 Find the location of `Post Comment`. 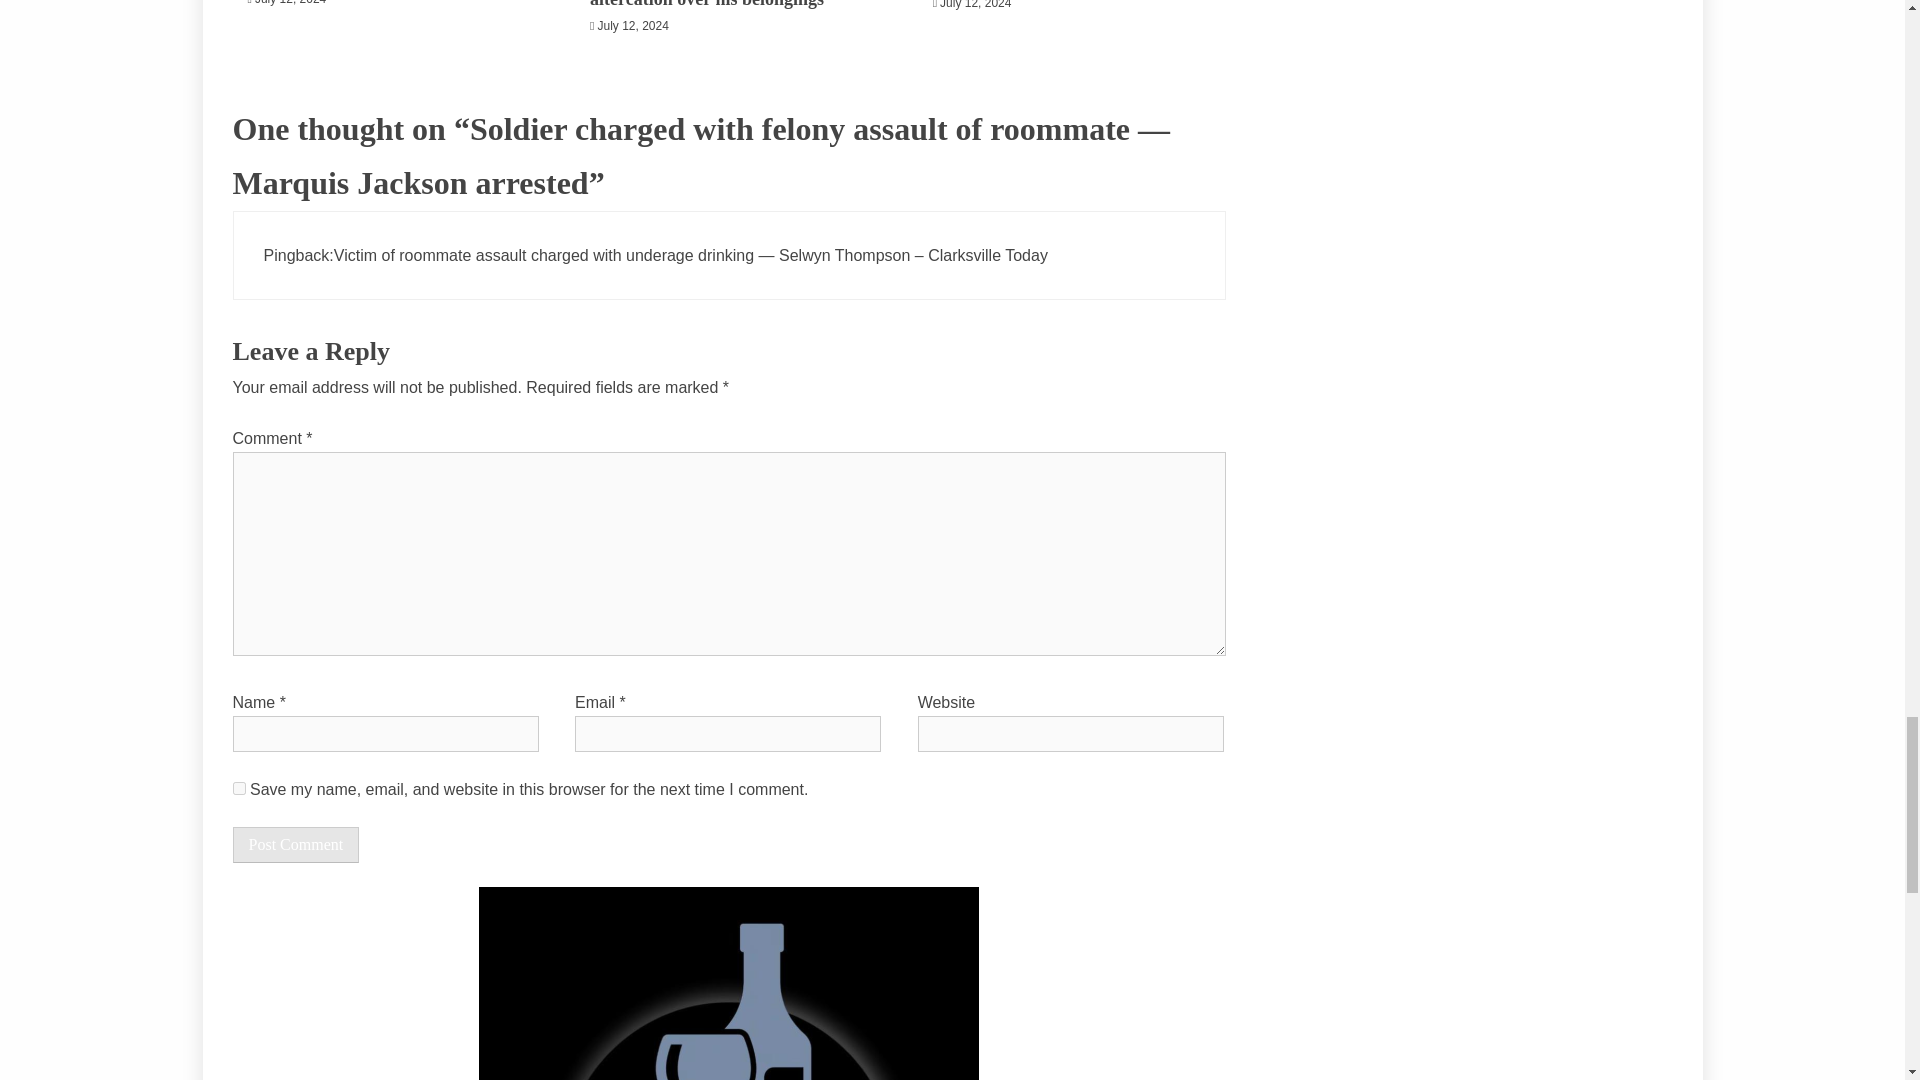

Post Comment is located at coordinates (296, 844).